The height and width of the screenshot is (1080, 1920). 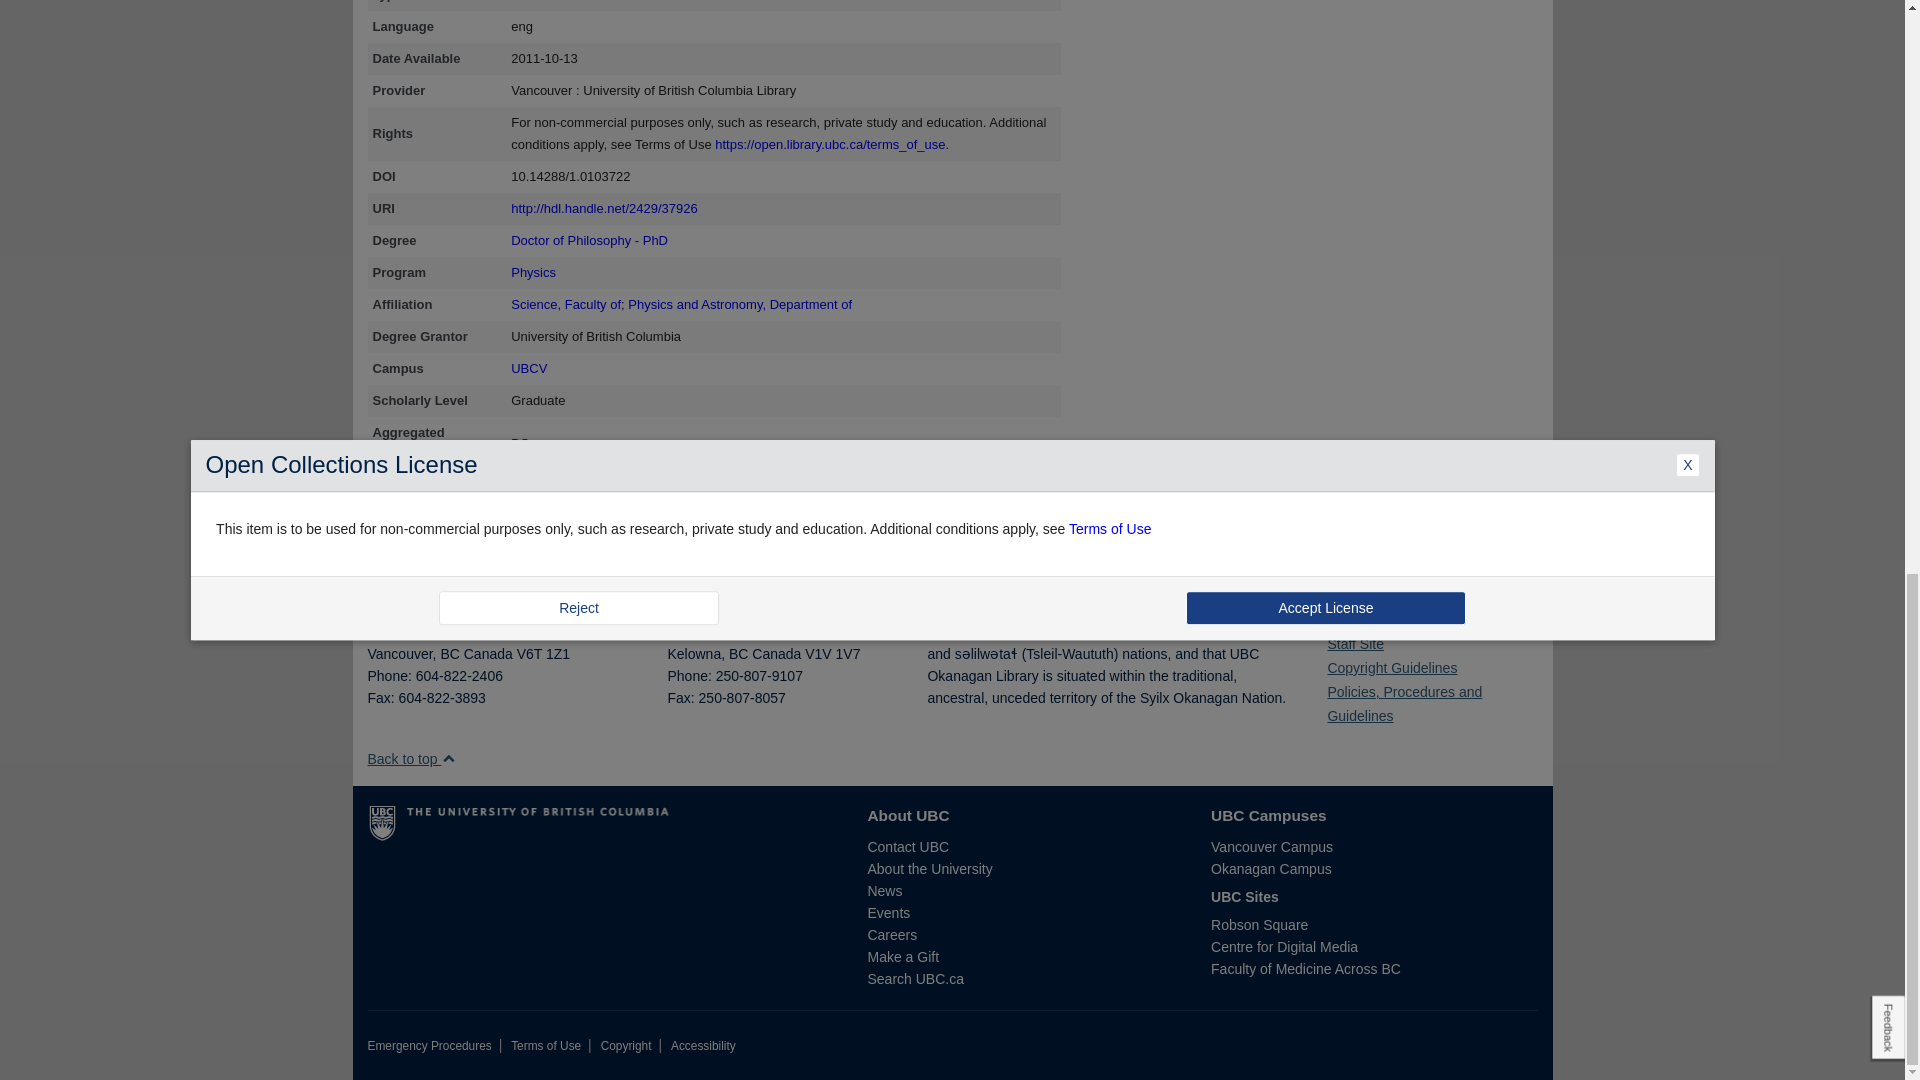 I want to click on Twitter icon, so click(x=1346, y=615).